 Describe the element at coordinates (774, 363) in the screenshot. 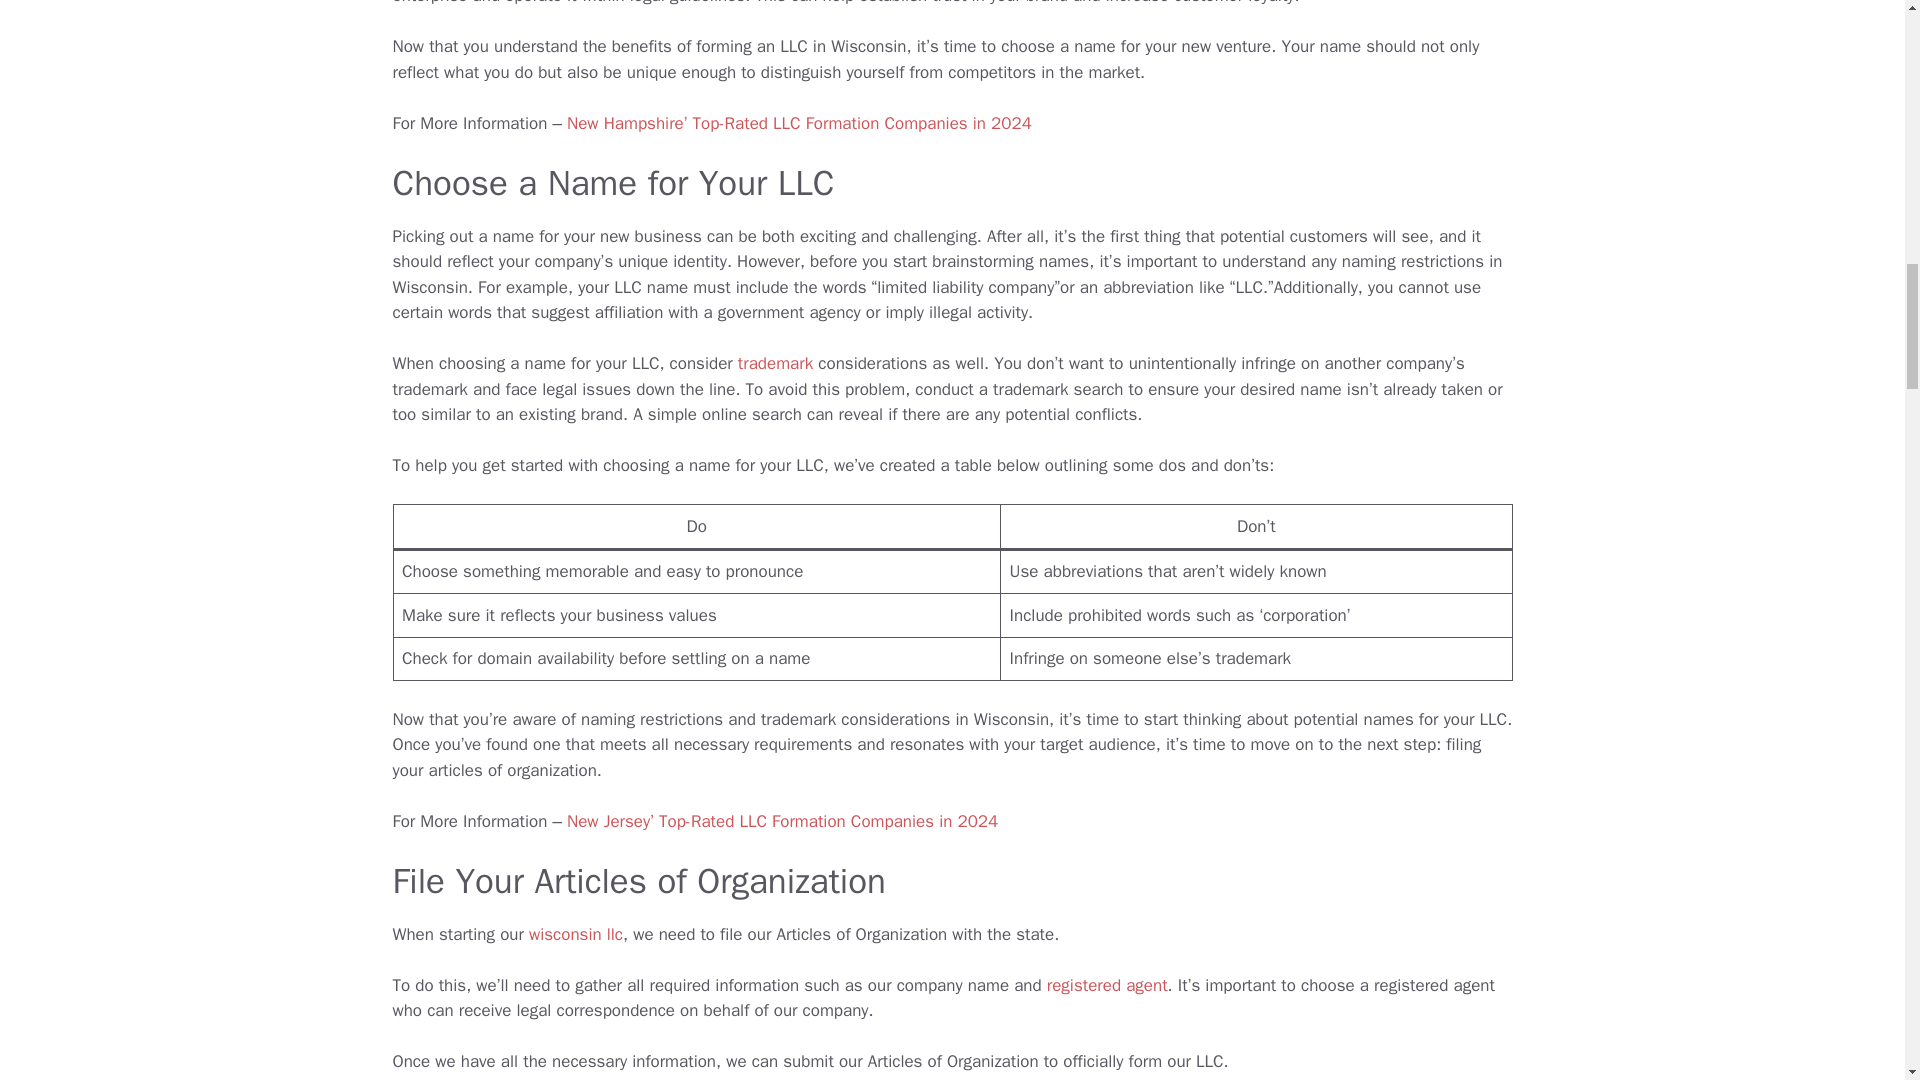

I see `trademark` at that location.